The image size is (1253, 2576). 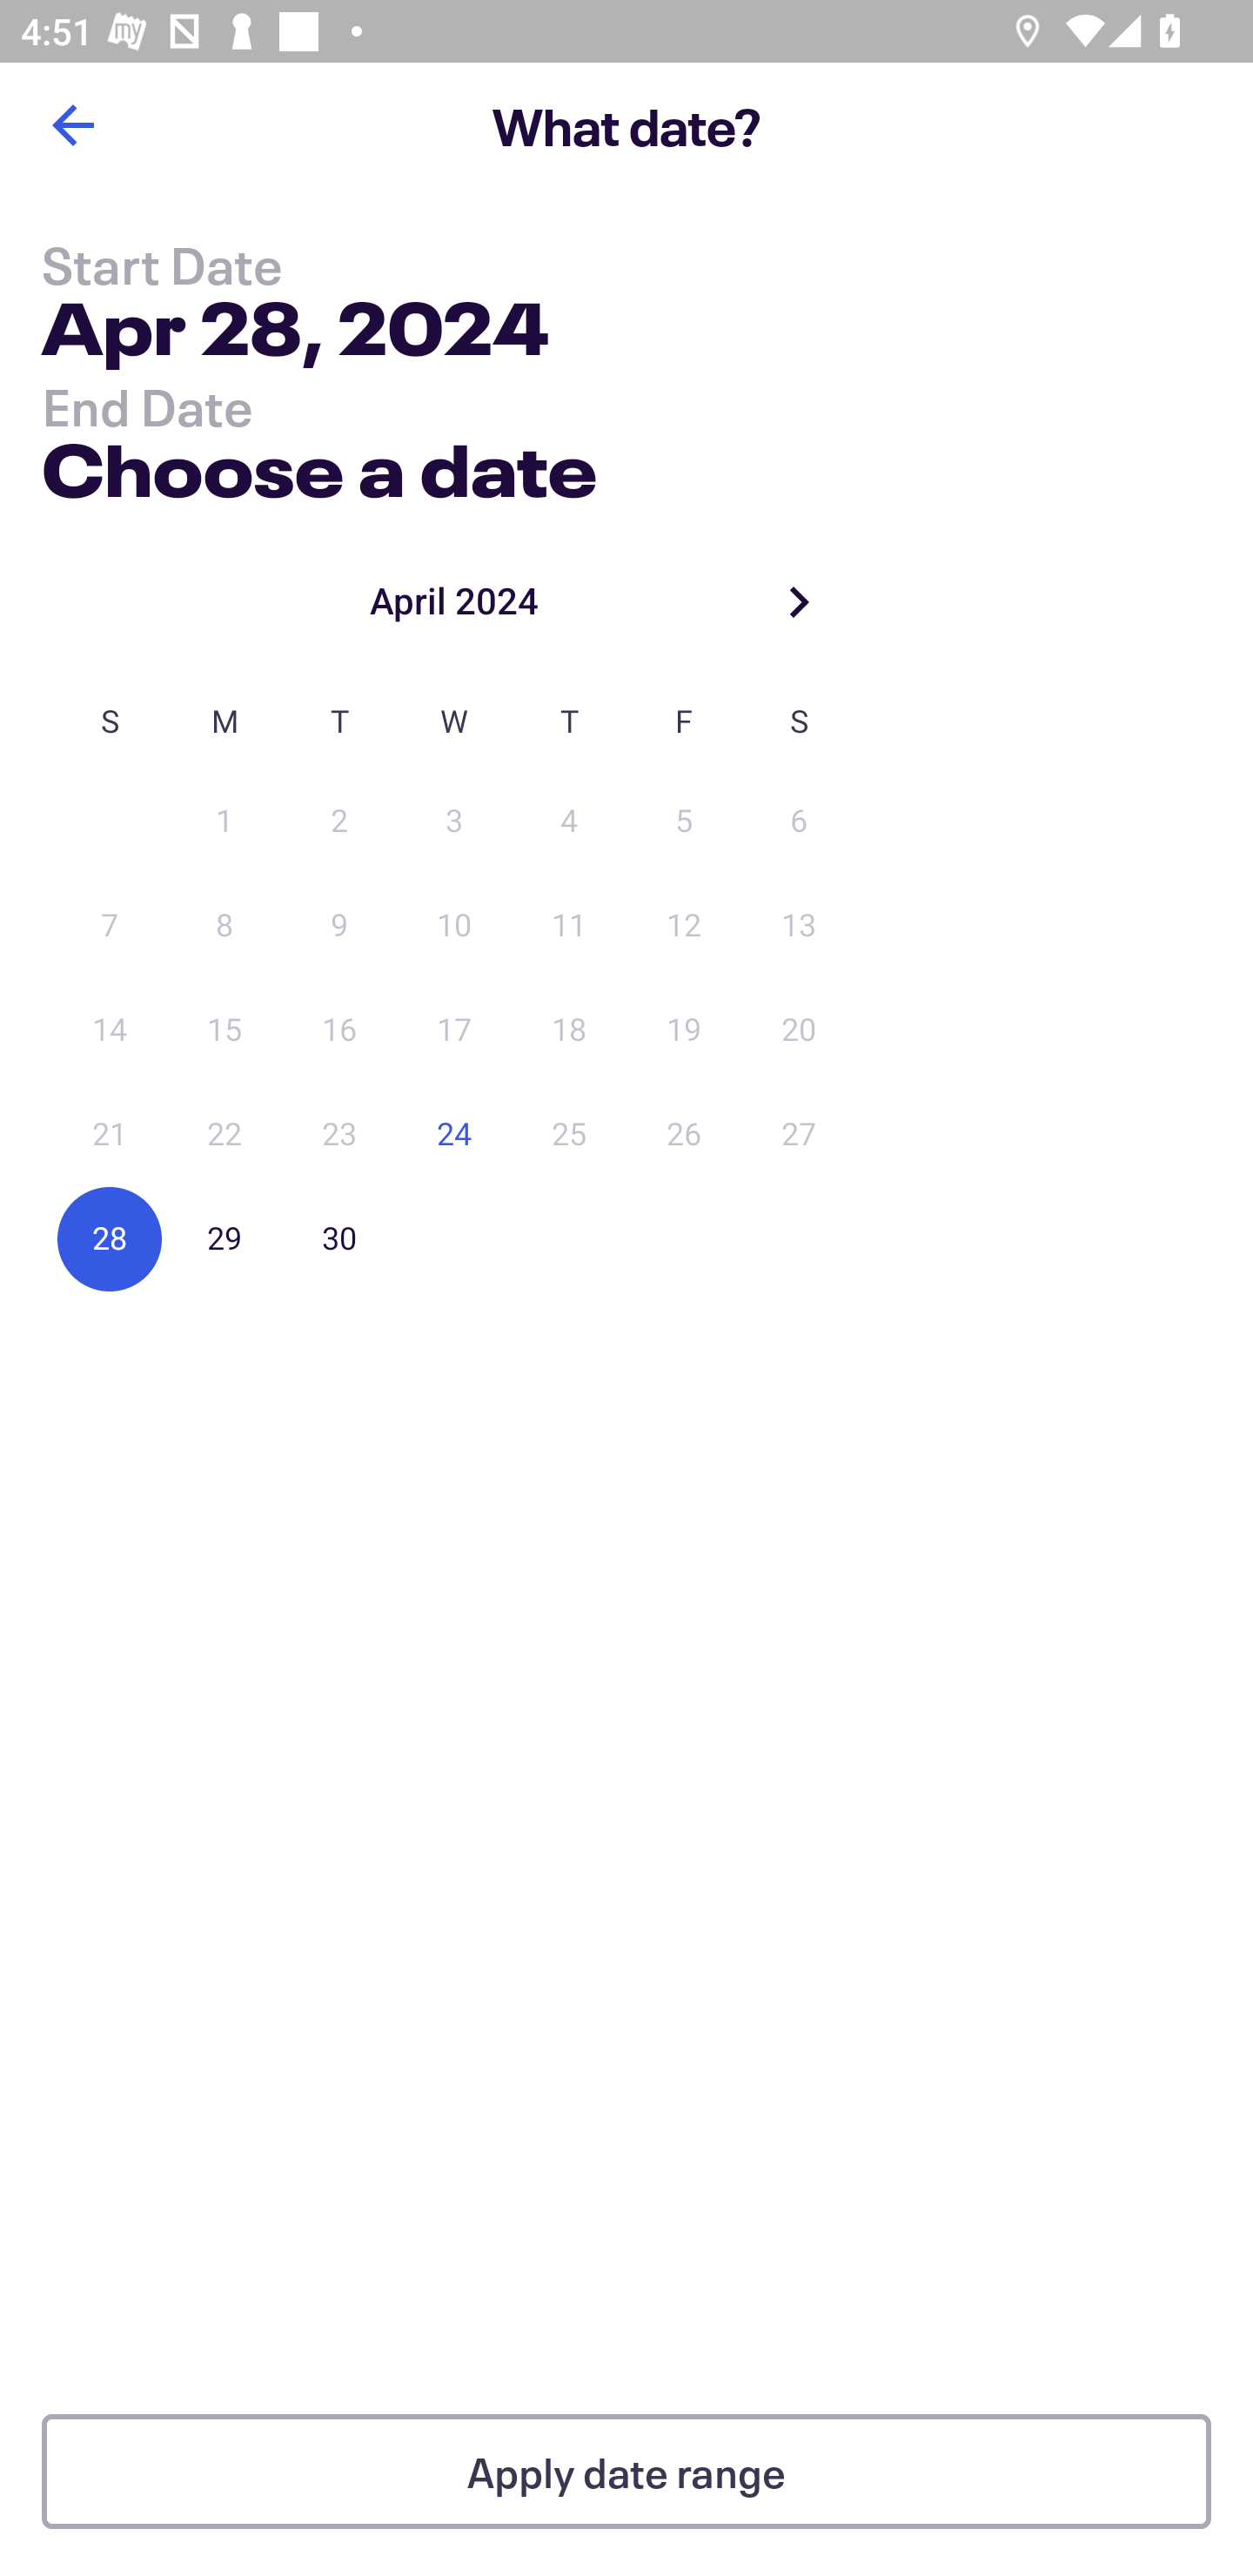 I want to click on 21 21 April 2024, so click(x=110, y=1135).